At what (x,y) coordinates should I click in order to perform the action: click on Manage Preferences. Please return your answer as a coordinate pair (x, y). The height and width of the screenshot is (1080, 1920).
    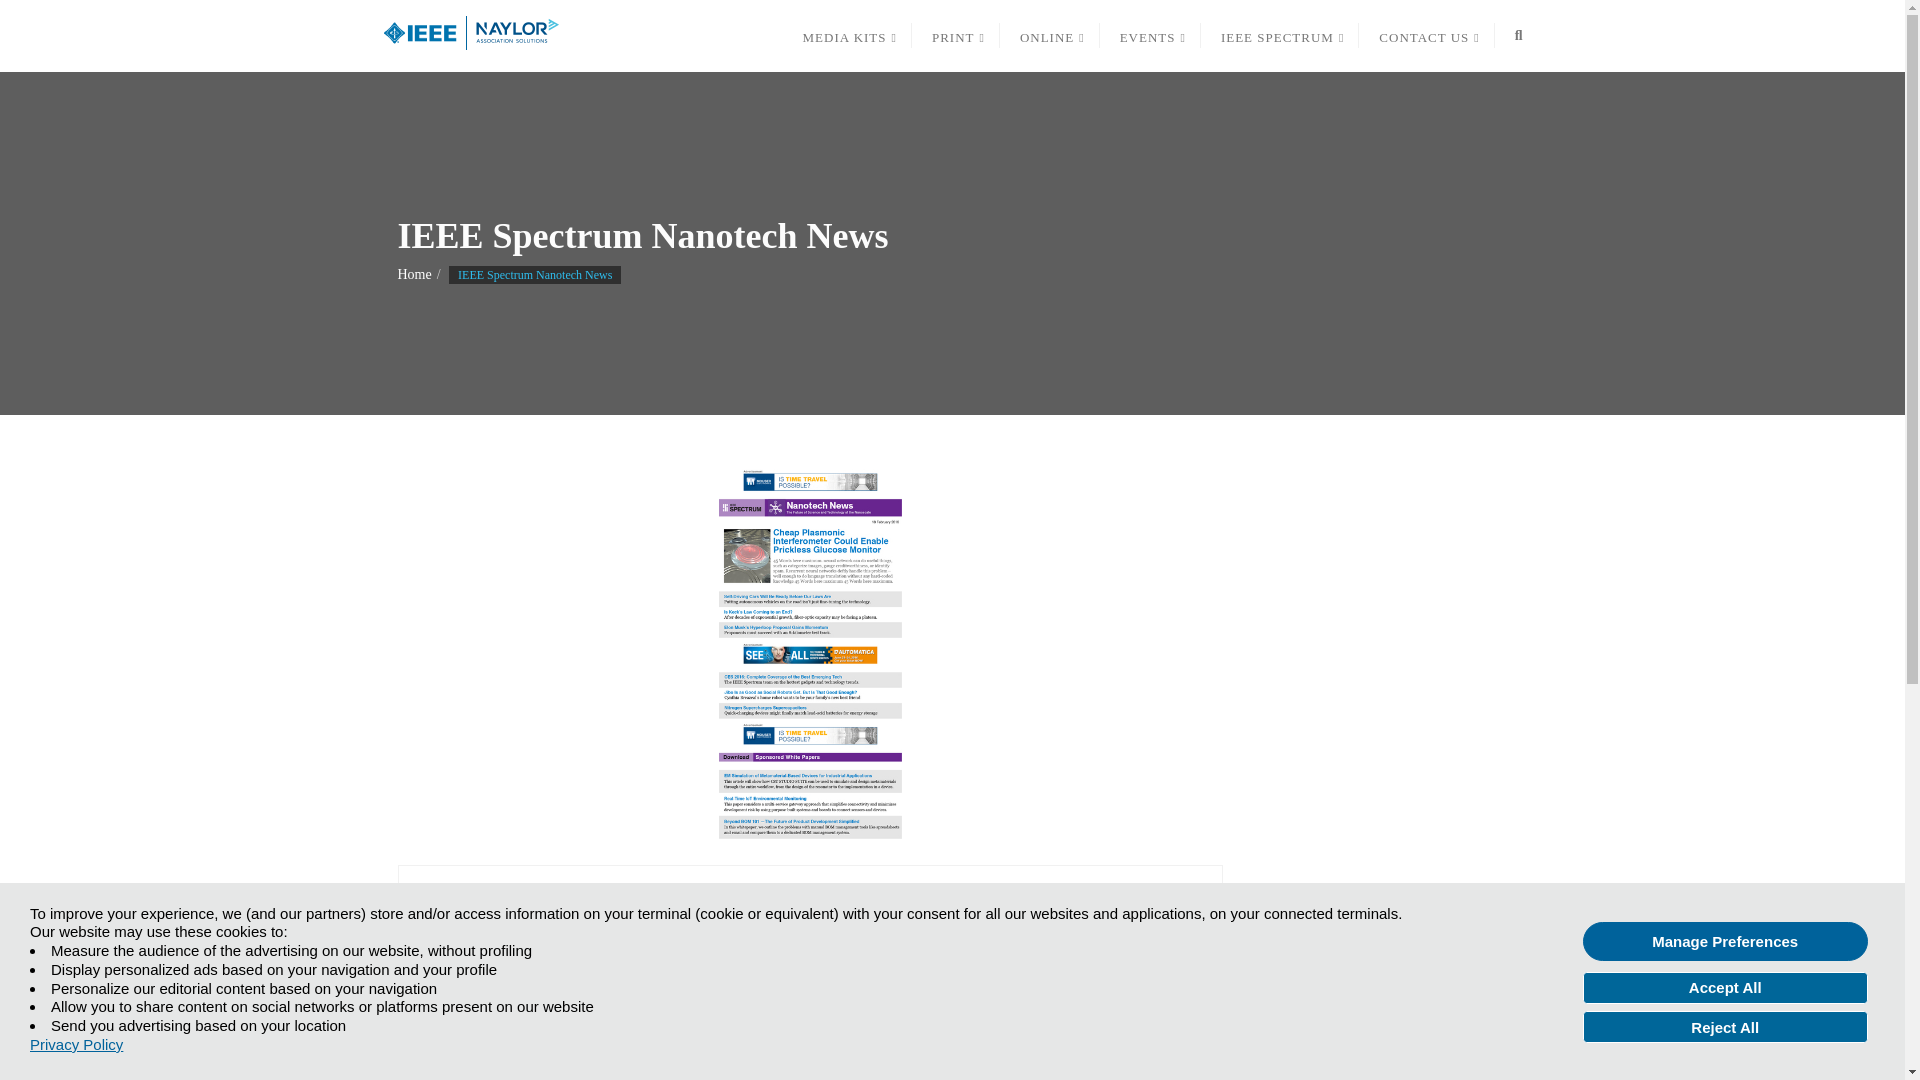
    Looking at the image, I should click on (1725, 942).